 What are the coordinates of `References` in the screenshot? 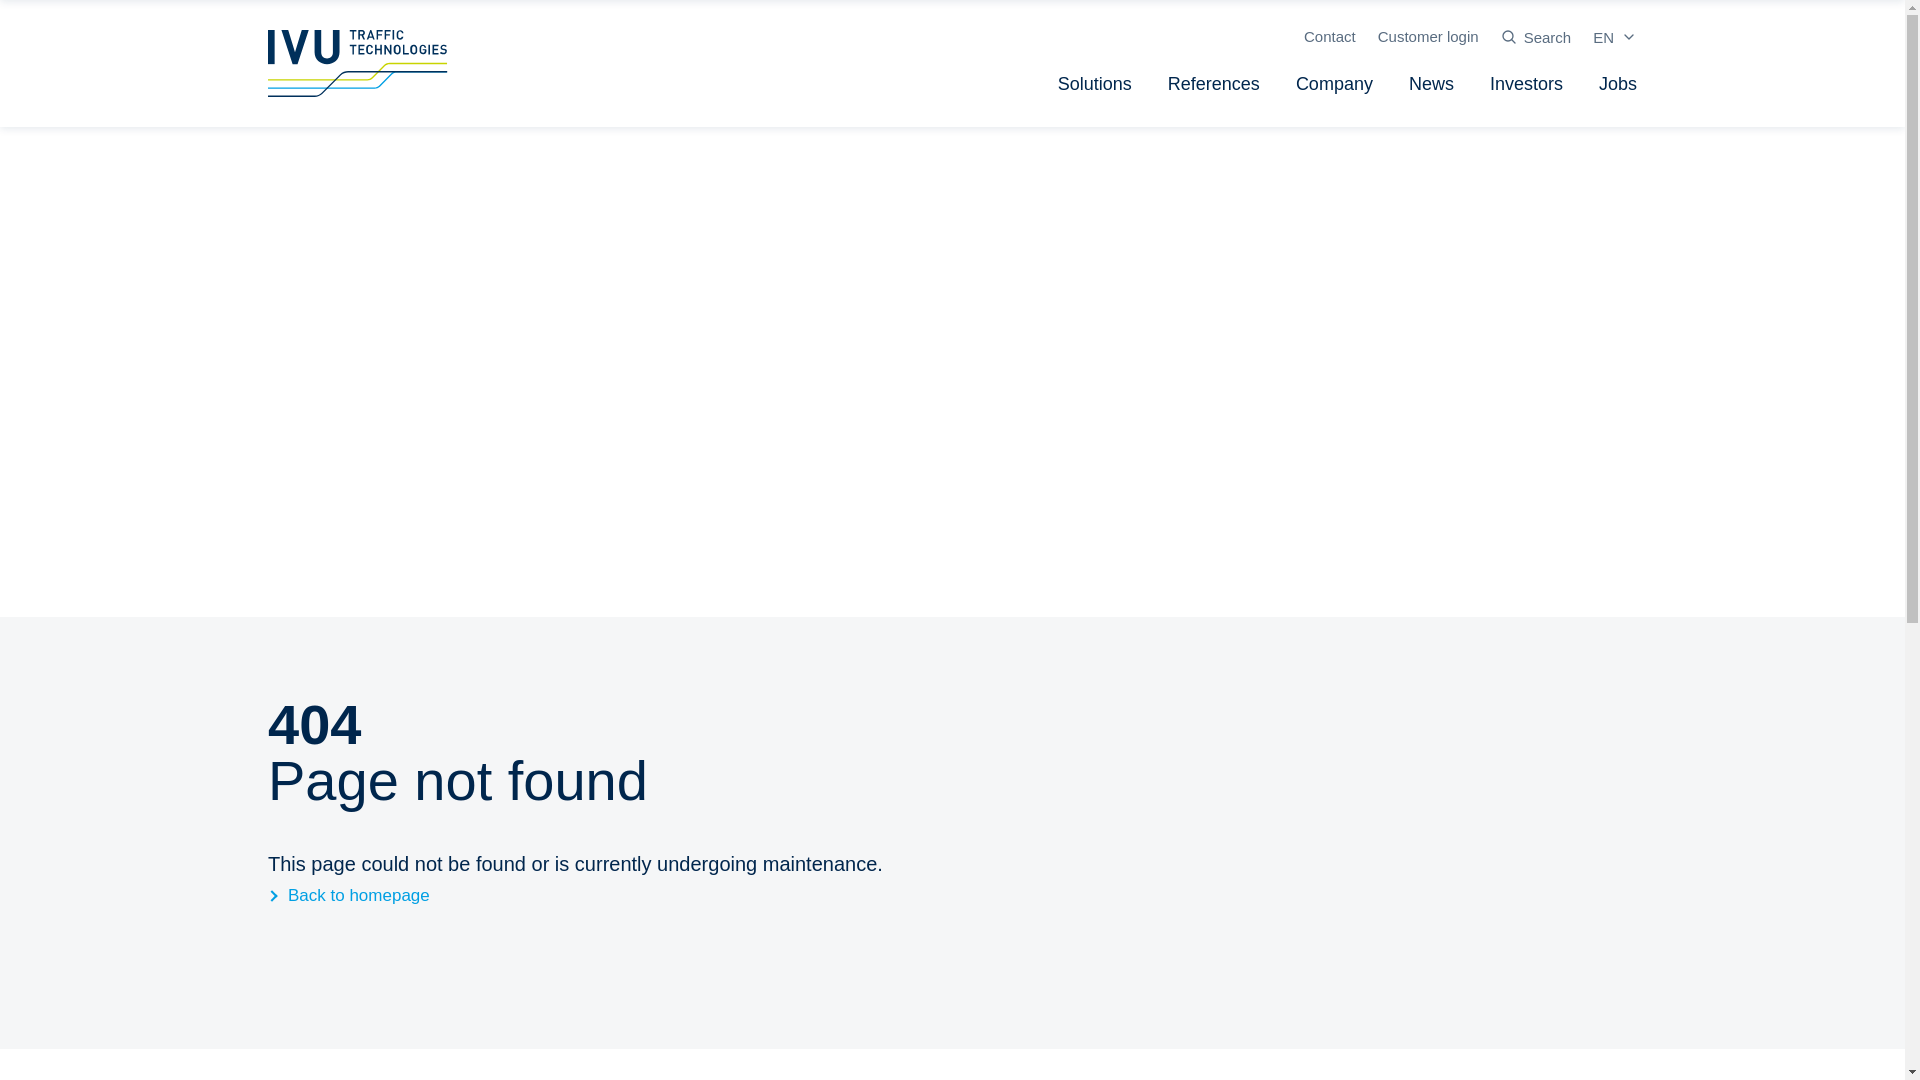 It's located at (1214, 84).